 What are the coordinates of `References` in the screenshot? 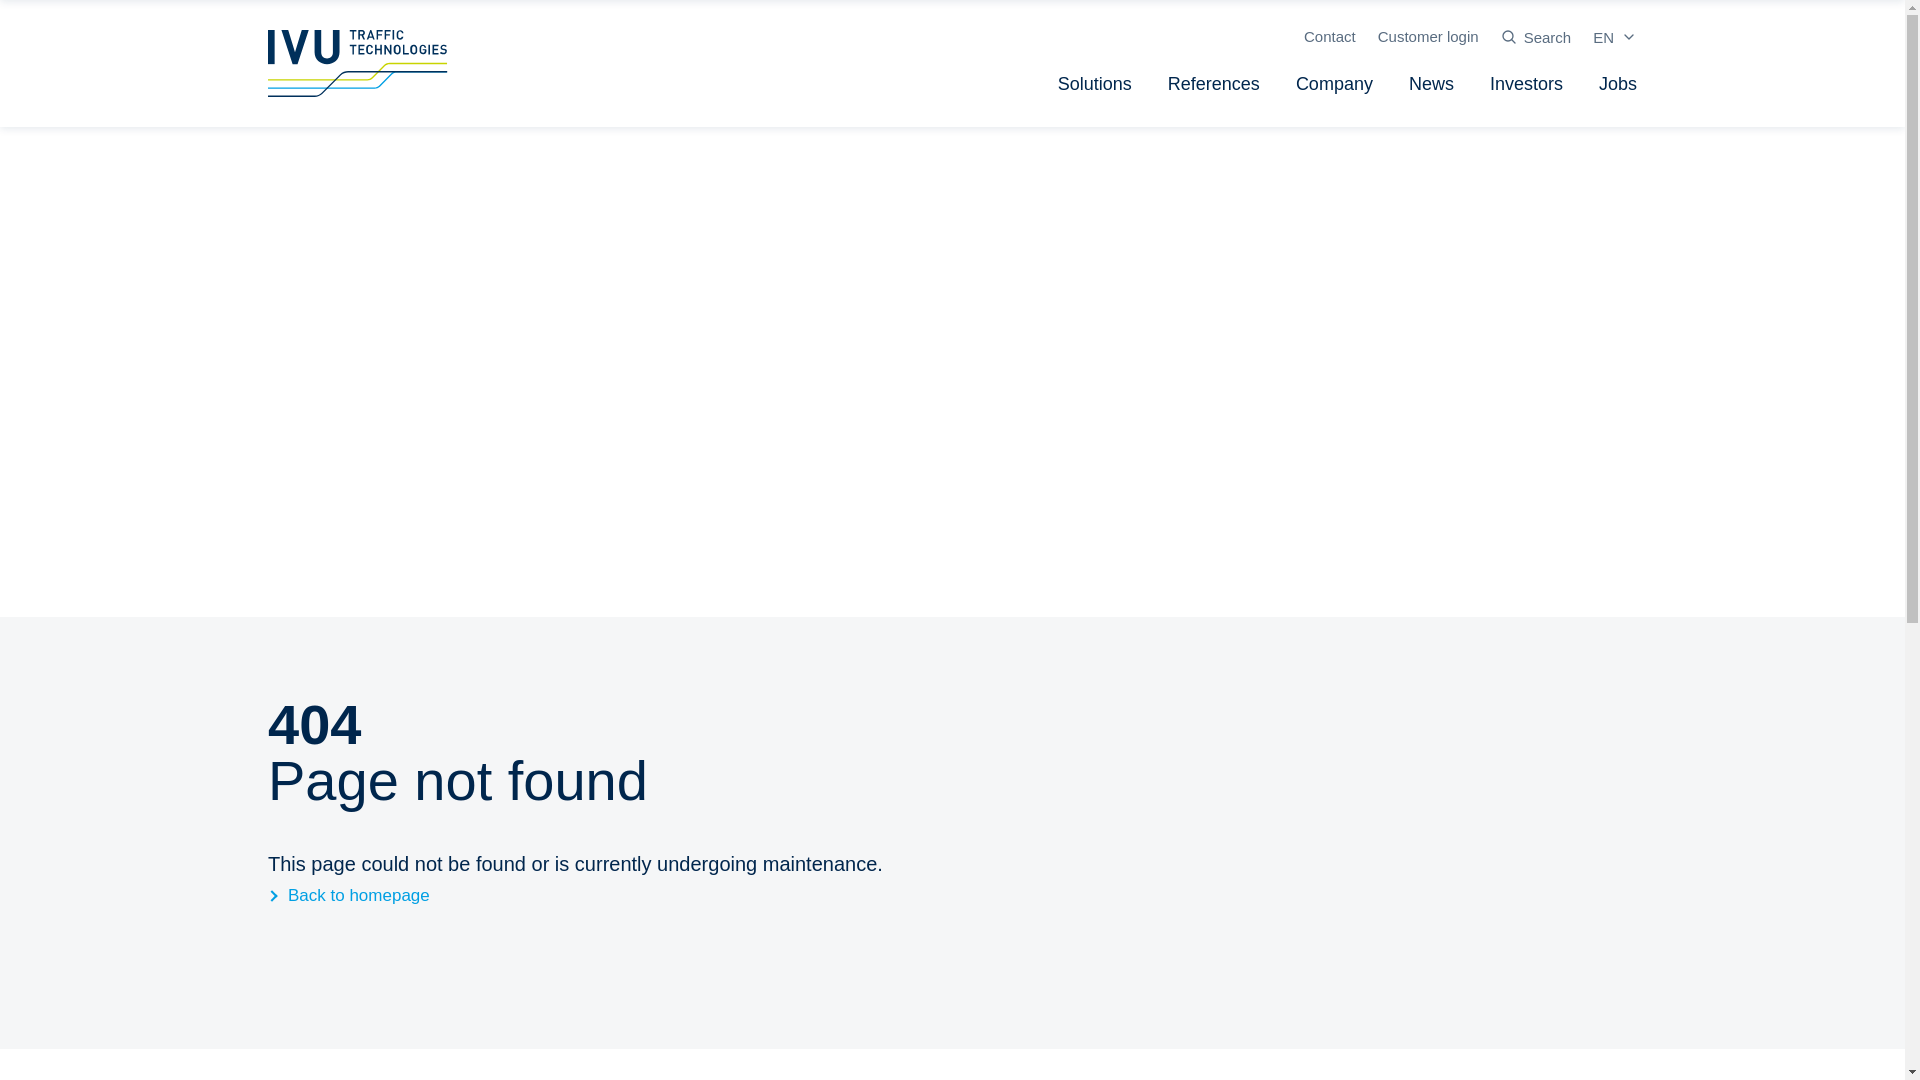 It's located at (1214, 84).